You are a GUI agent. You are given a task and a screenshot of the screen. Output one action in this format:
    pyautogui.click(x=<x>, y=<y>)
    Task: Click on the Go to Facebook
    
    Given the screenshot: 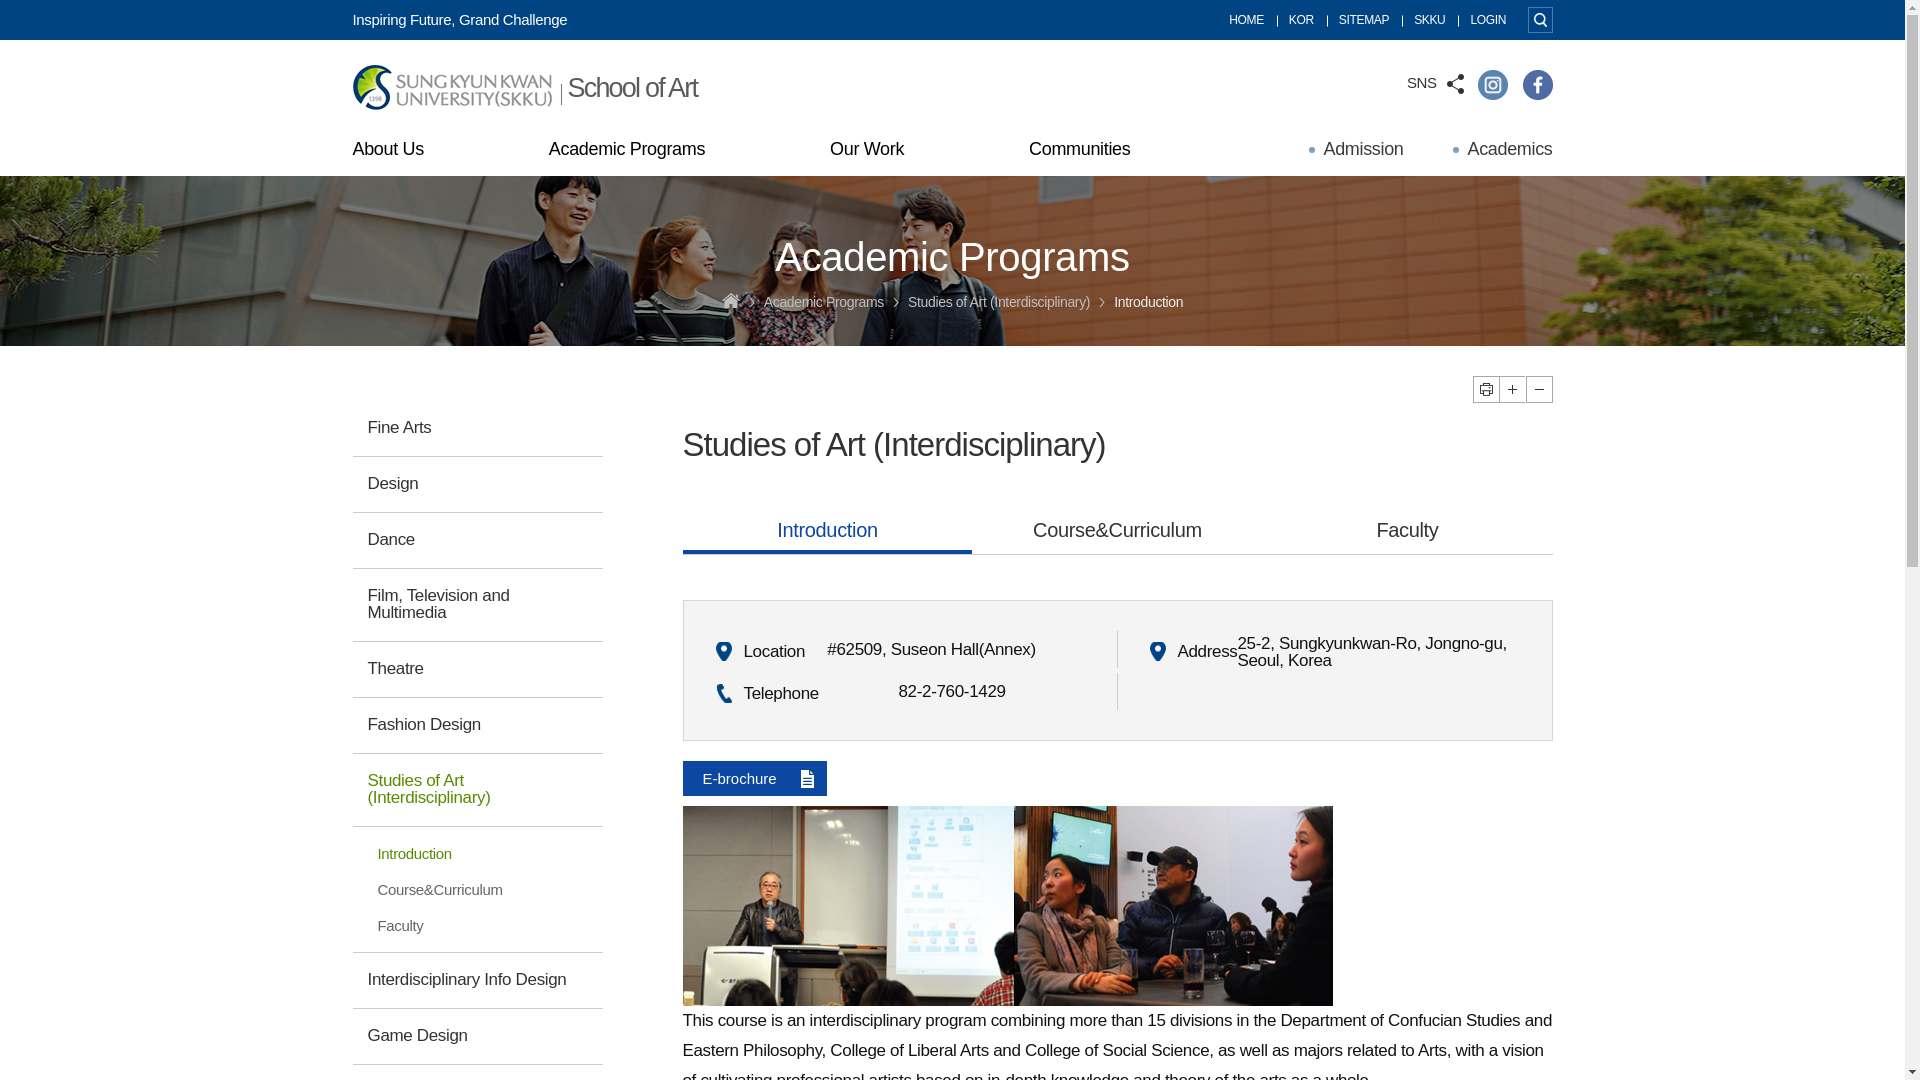 What is the action you would take?
    pyautogui.click(x=1536, y=83)
    